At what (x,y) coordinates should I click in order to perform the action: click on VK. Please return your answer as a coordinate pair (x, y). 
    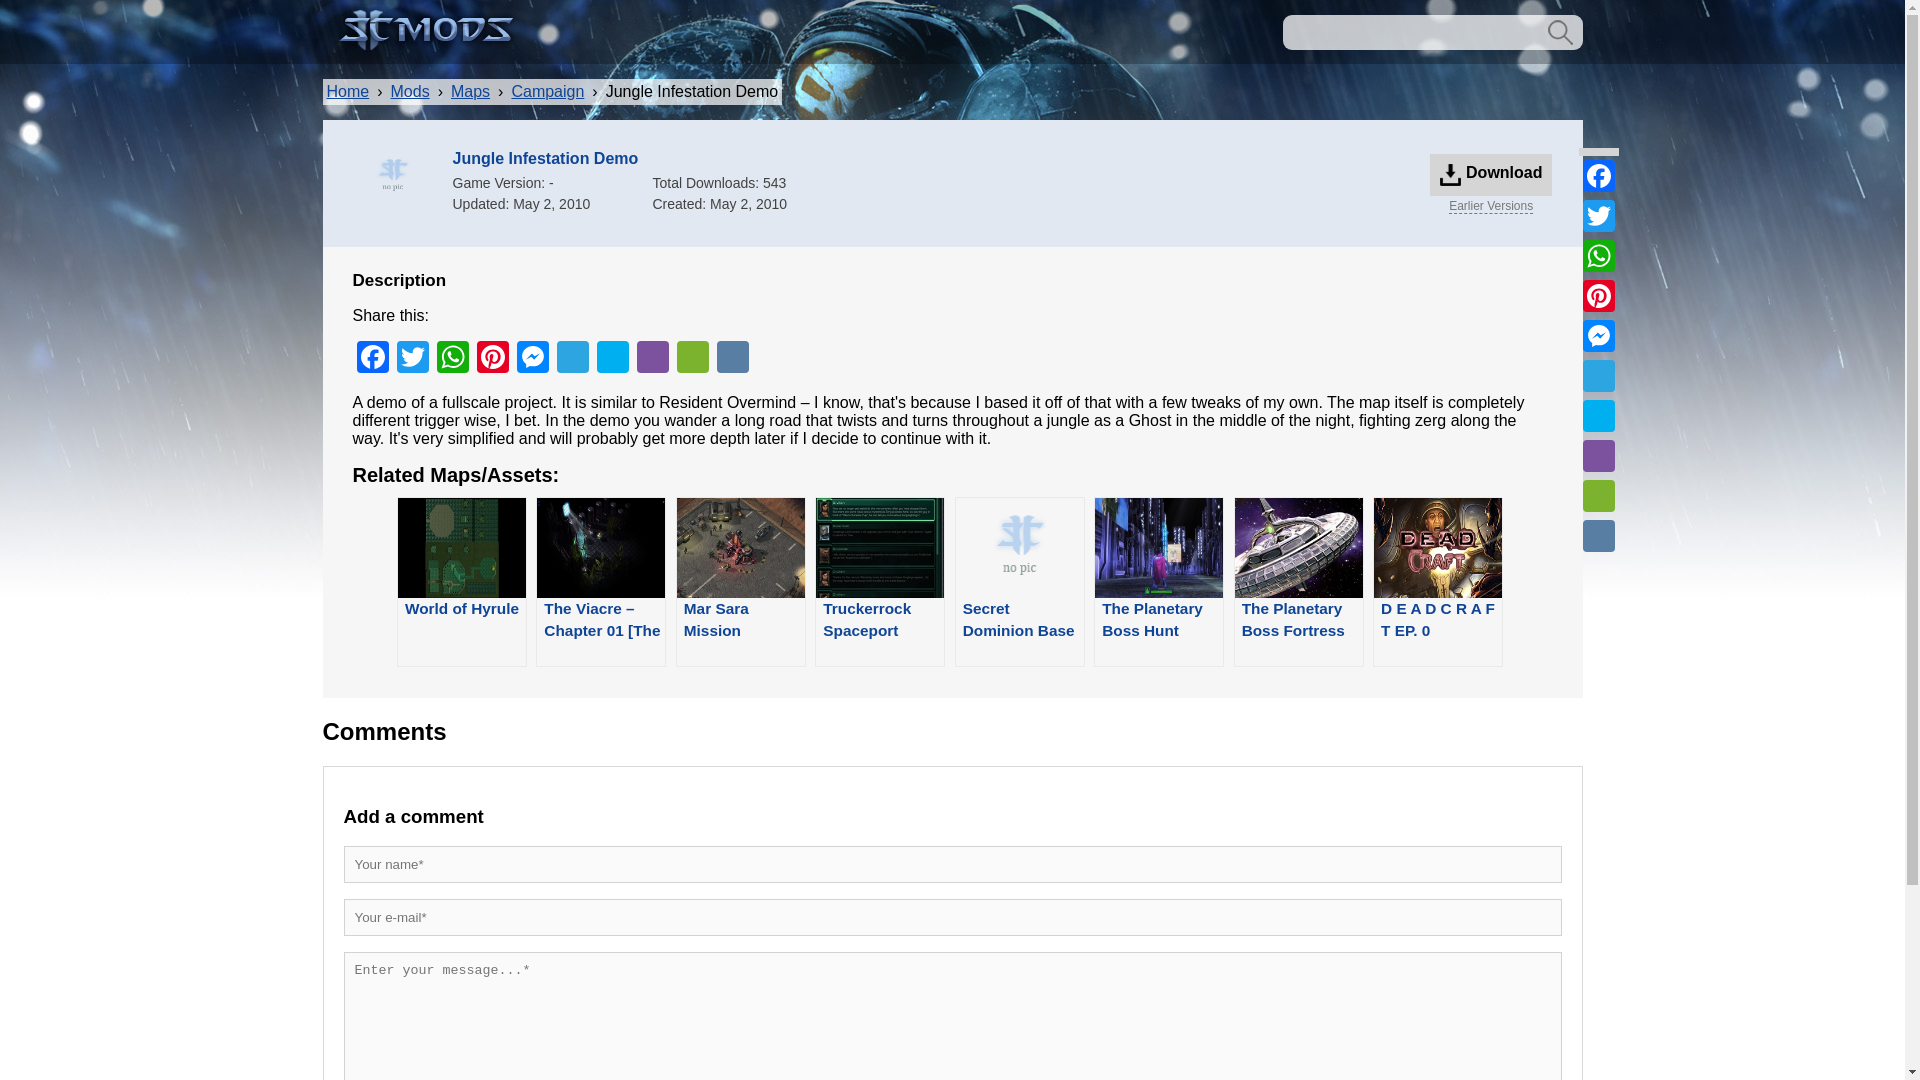
    Looking at the image, I should click on (732, 360).